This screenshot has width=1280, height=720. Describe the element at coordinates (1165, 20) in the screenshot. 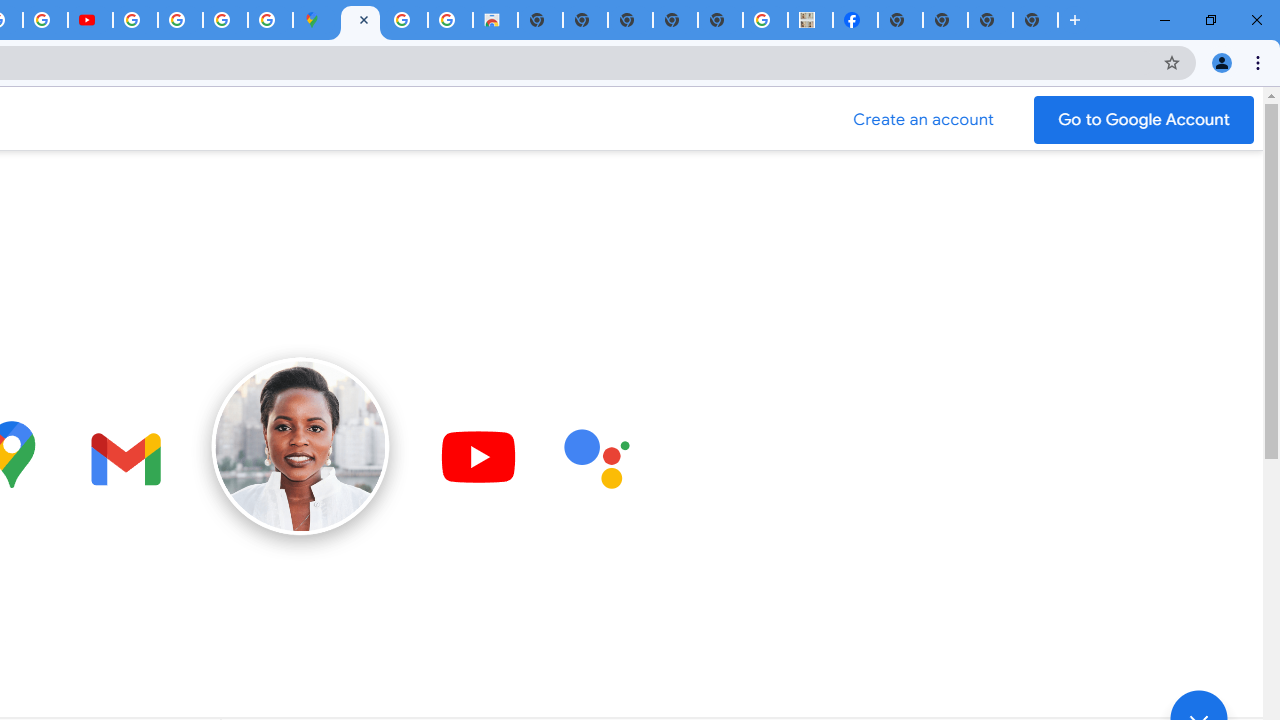

I see `Minimize` at that location.